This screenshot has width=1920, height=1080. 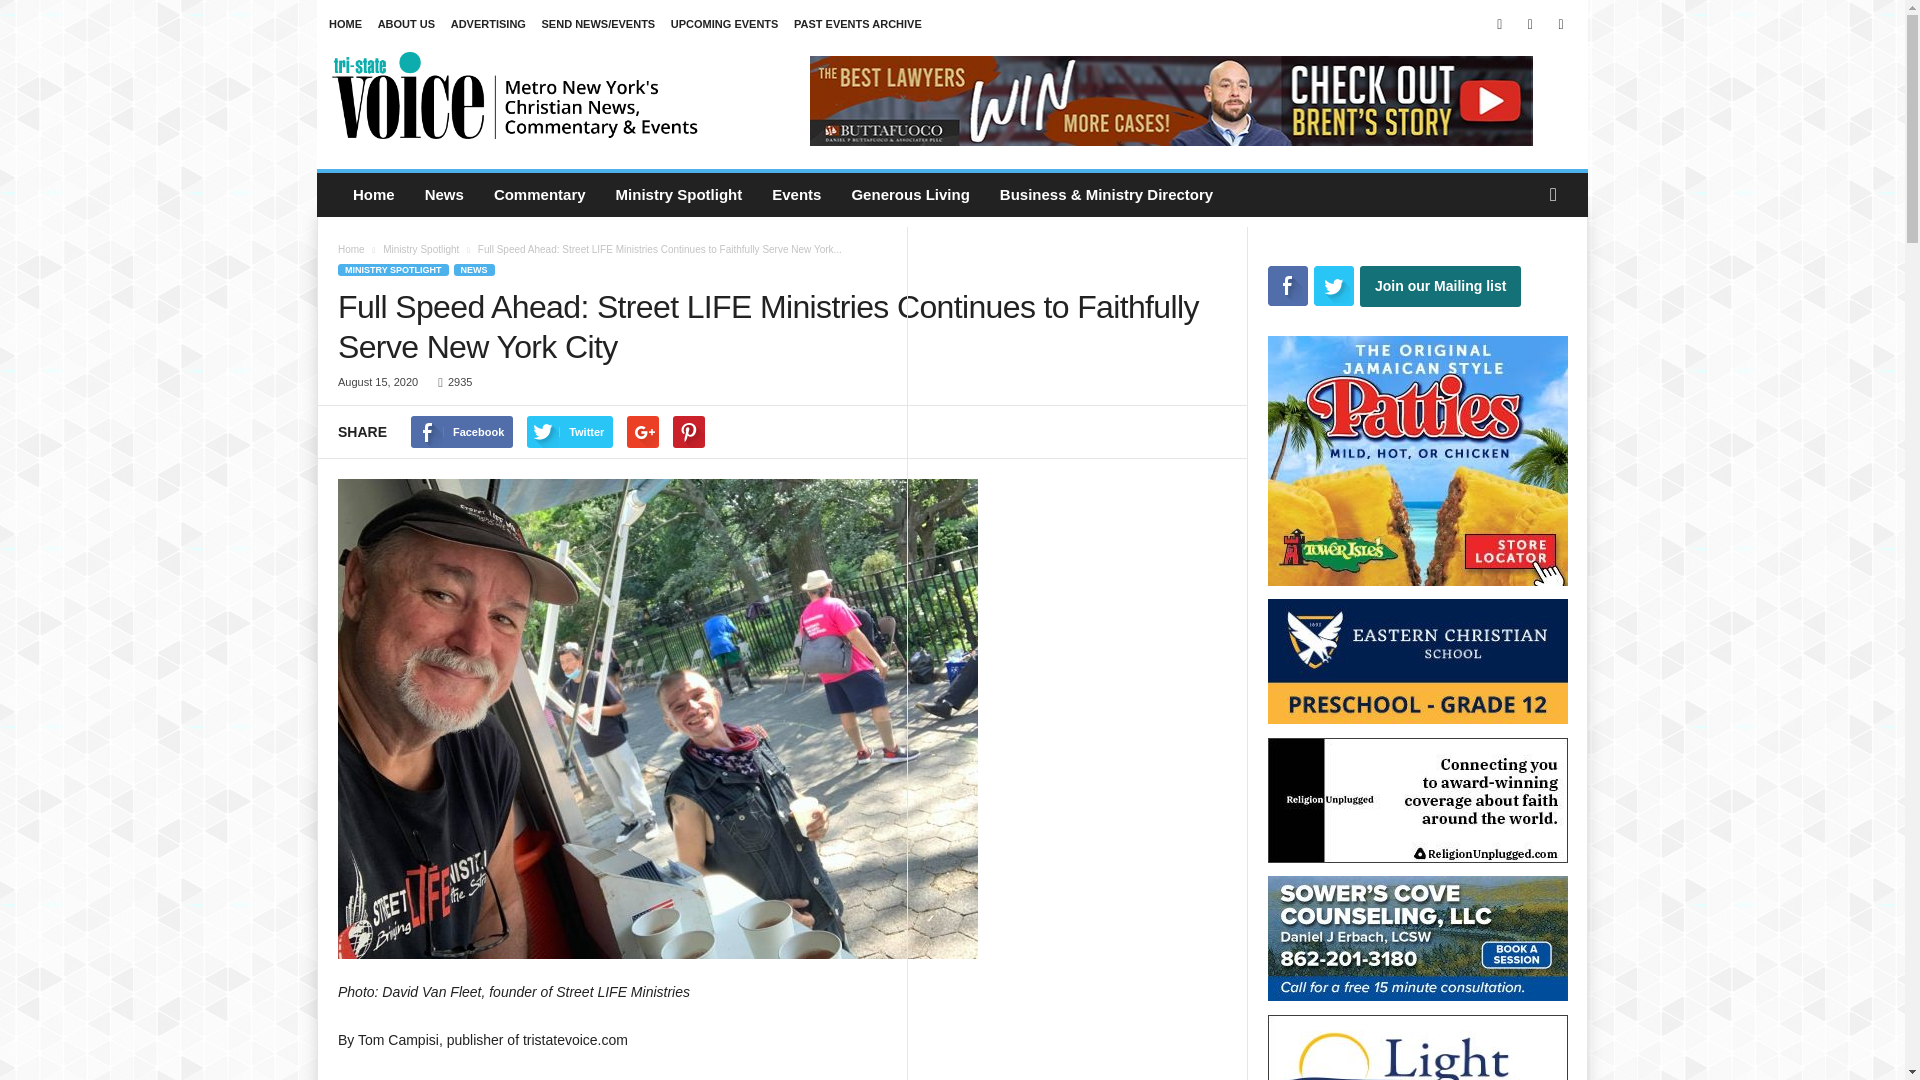 I want to click on View all posts in Ministry Spotlight, so click(x=420, y=249).